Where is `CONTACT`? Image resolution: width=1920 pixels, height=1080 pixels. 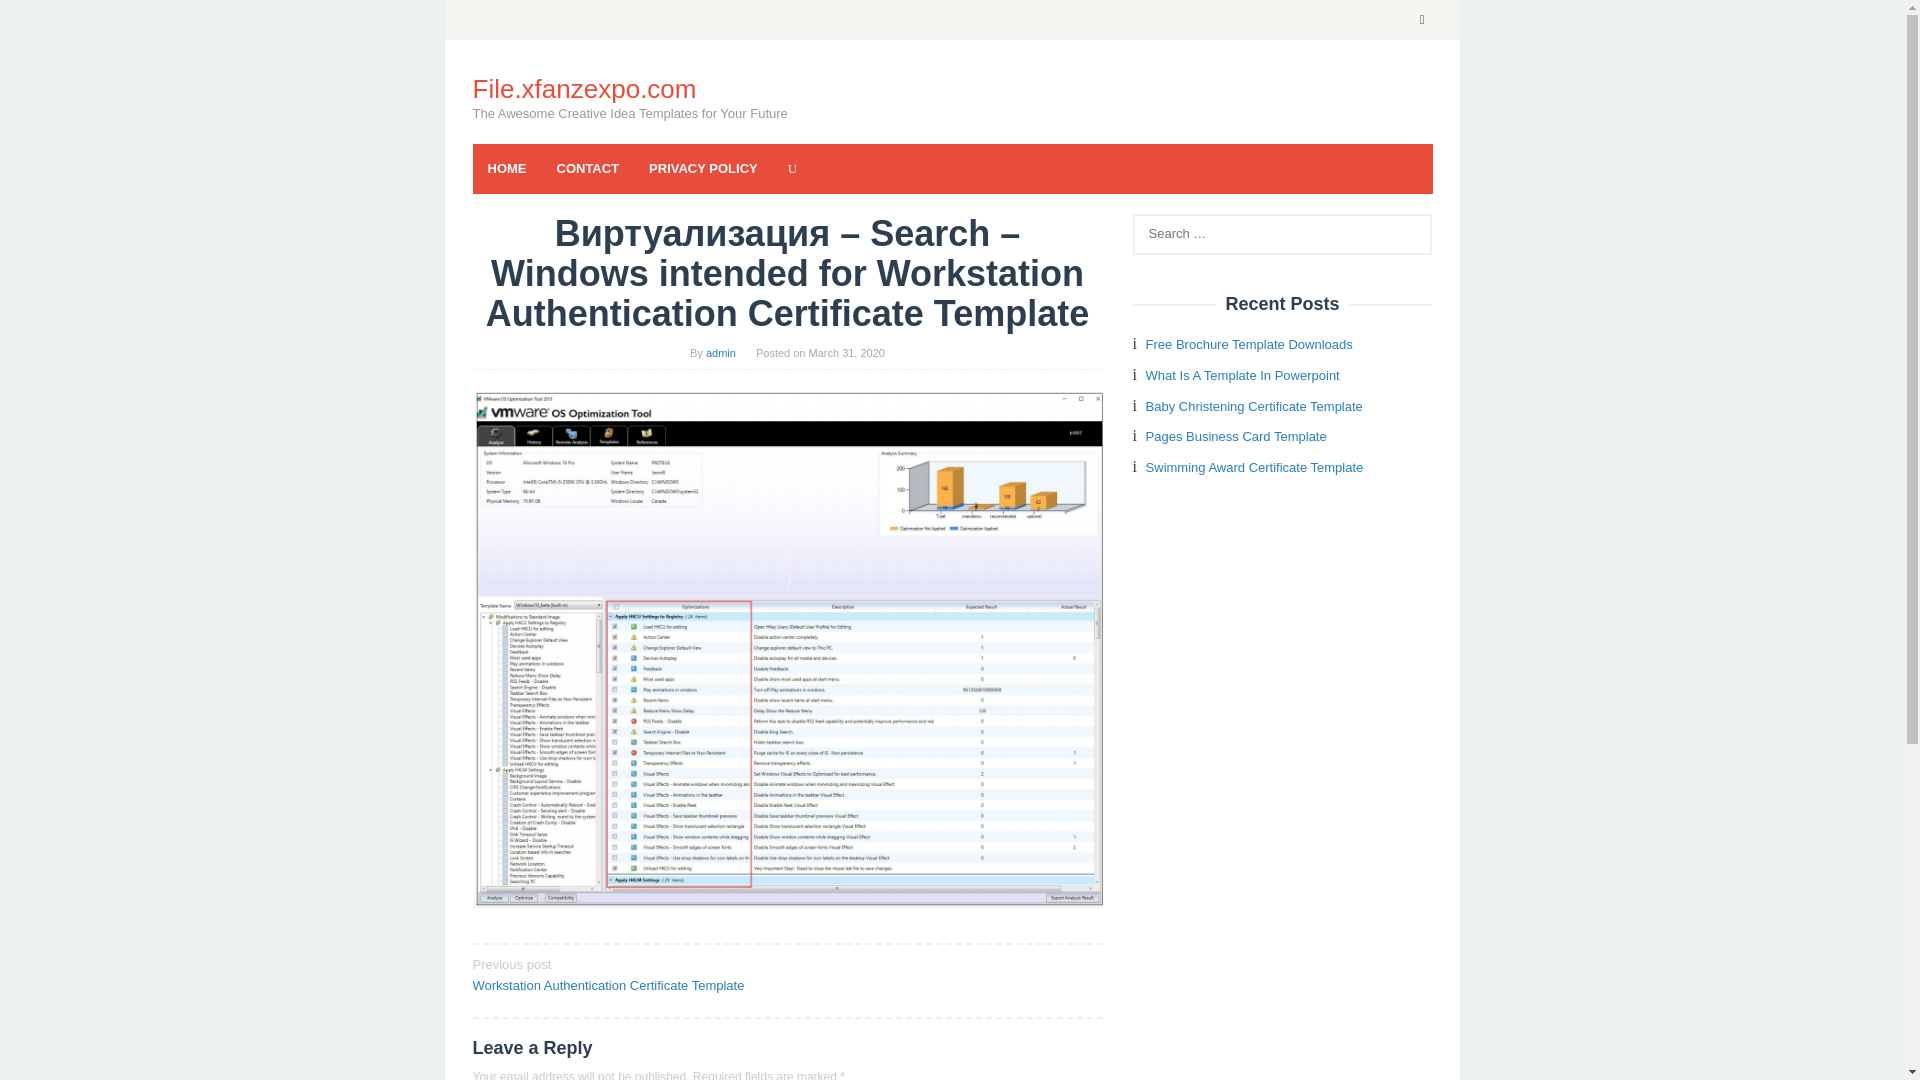
CONTACT is located at coordinates (588, 168).